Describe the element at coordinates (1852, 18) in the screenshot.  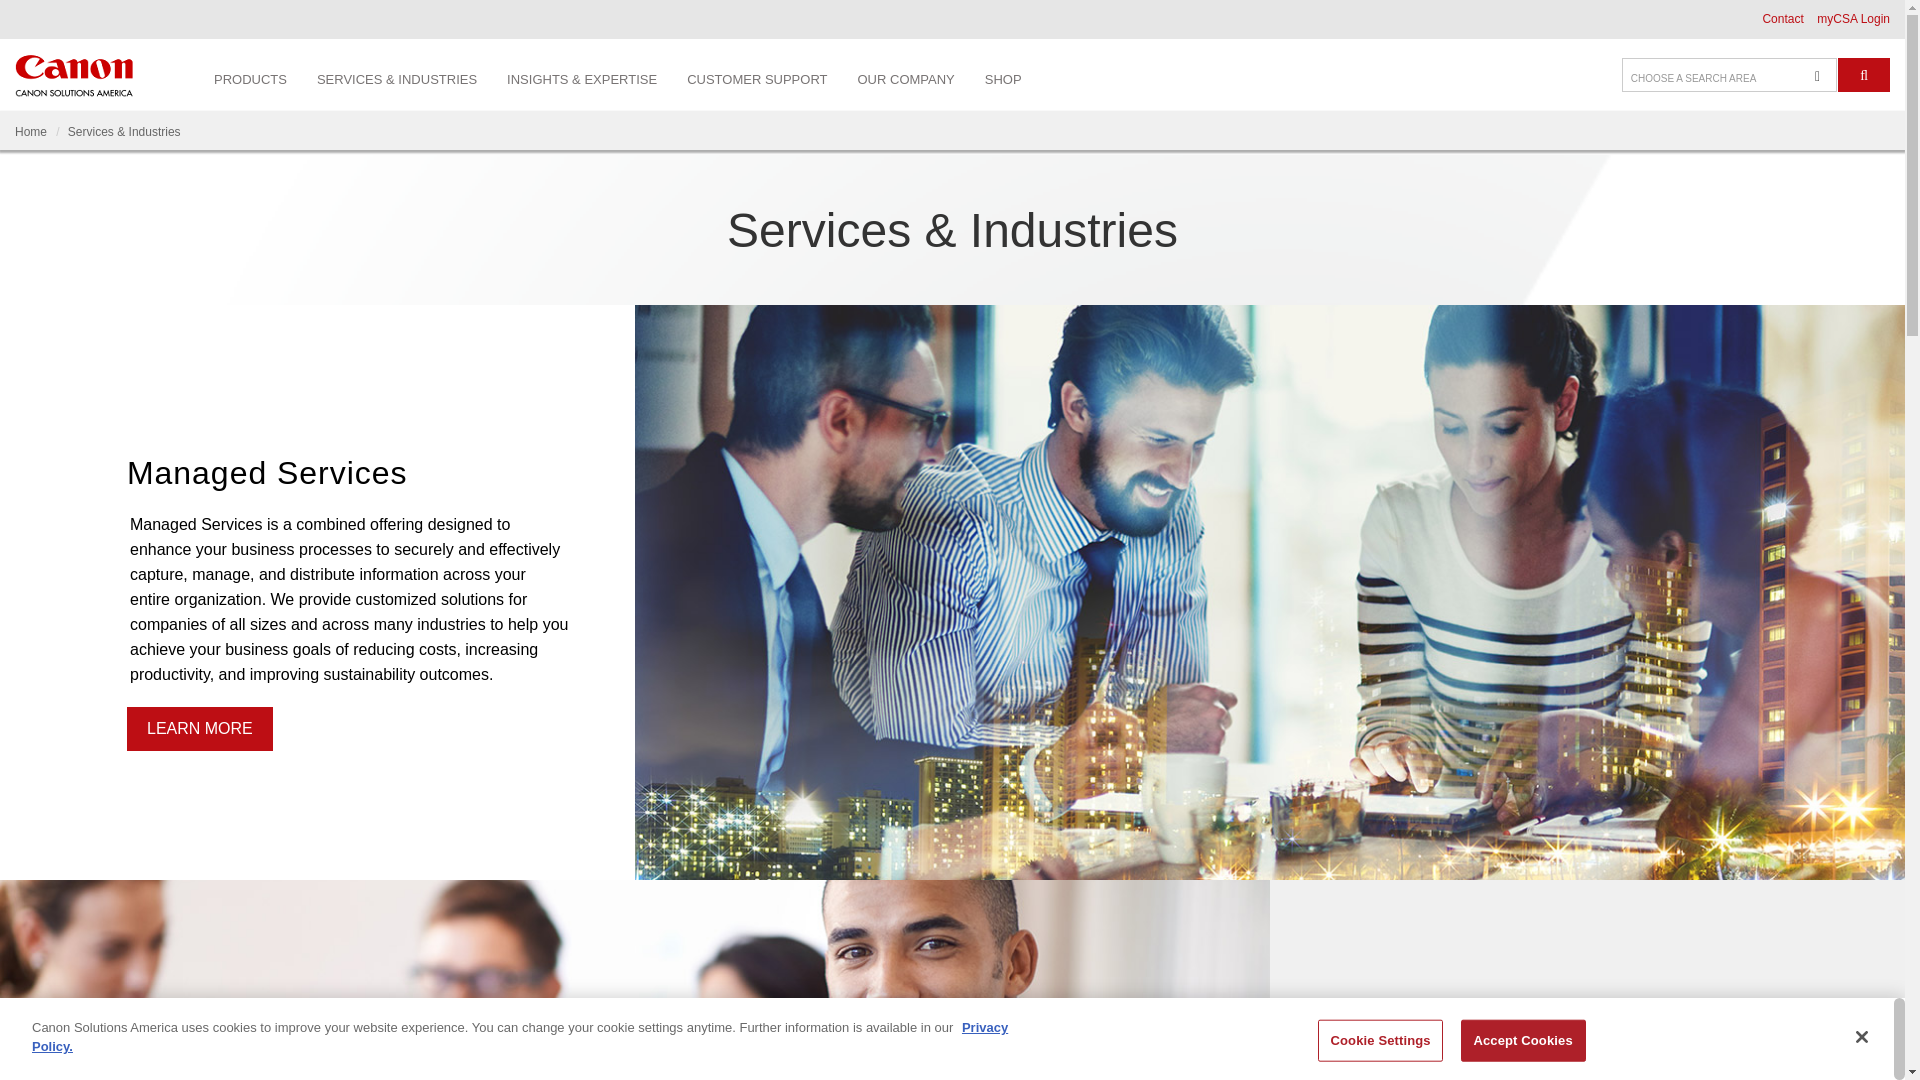
I see `myCSA Login` at that location.